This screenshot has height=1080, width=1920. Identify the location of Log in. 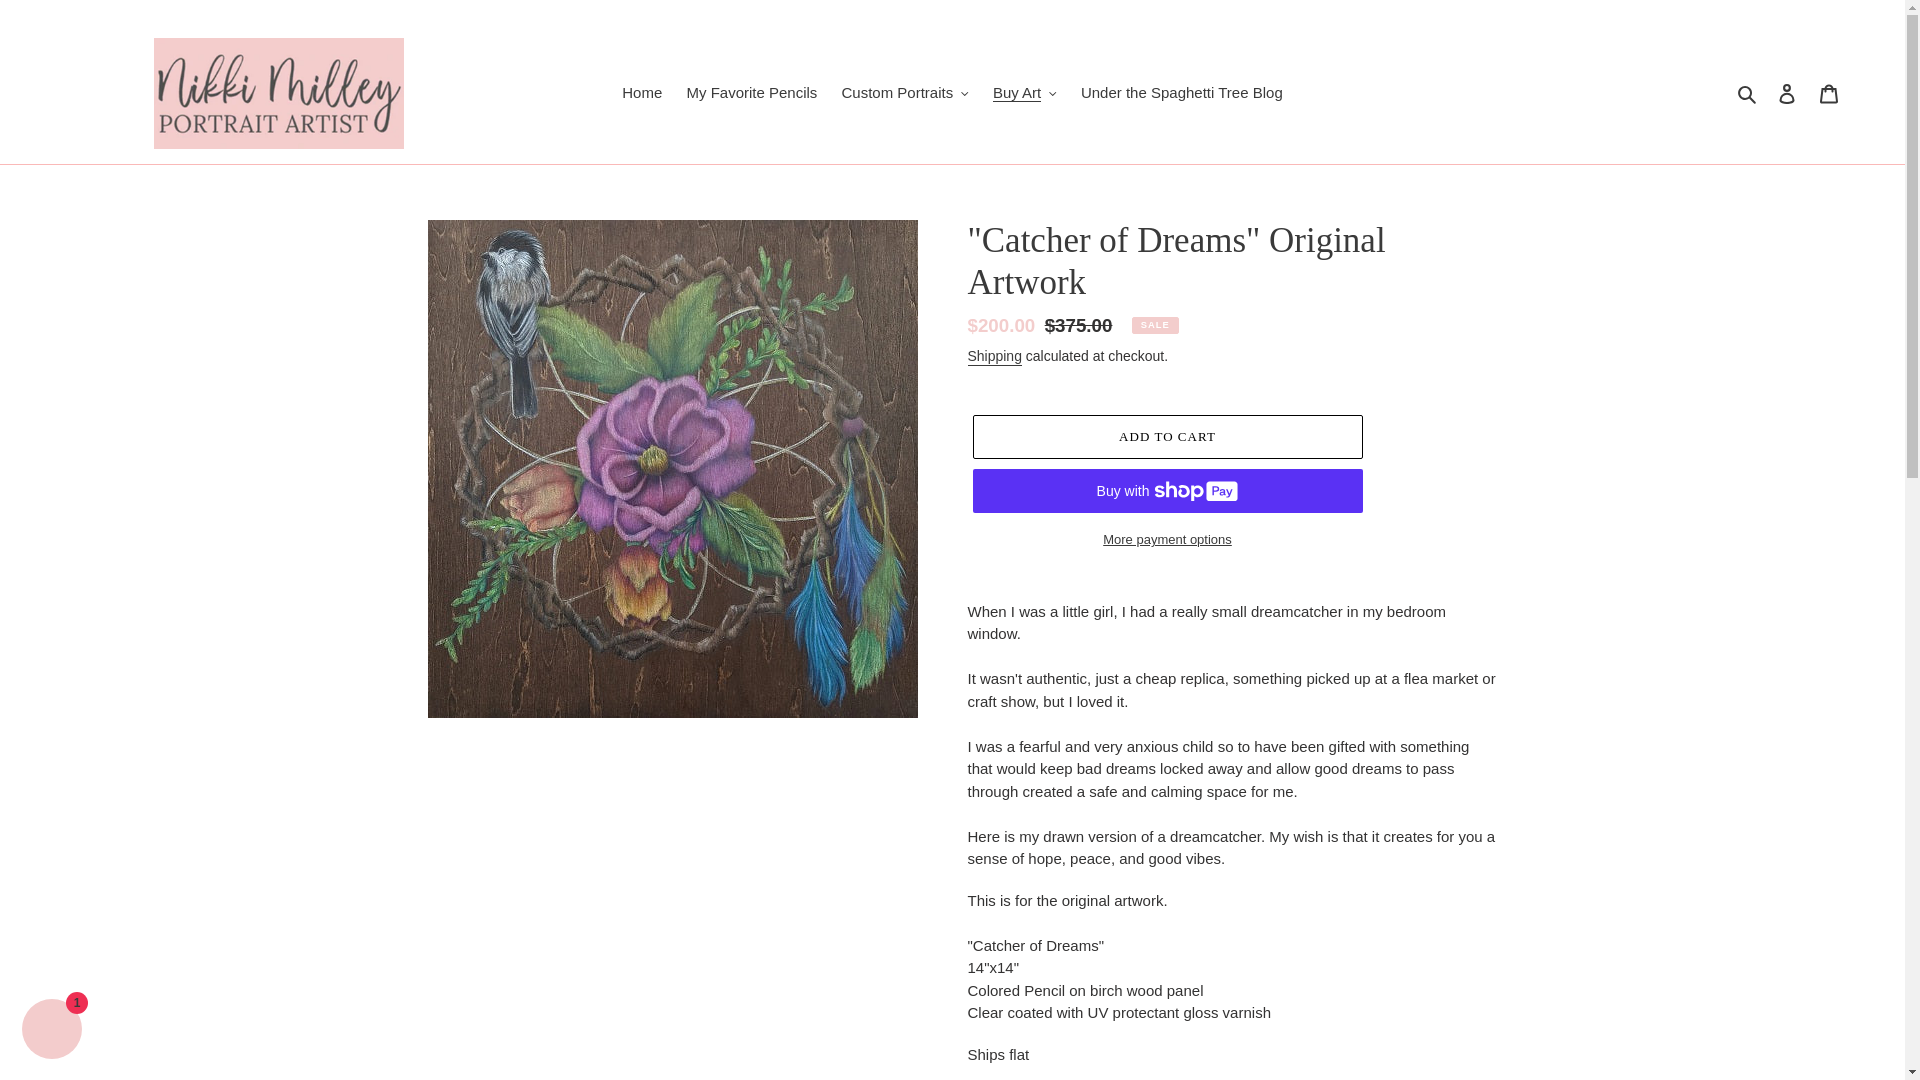
(1787, 93).